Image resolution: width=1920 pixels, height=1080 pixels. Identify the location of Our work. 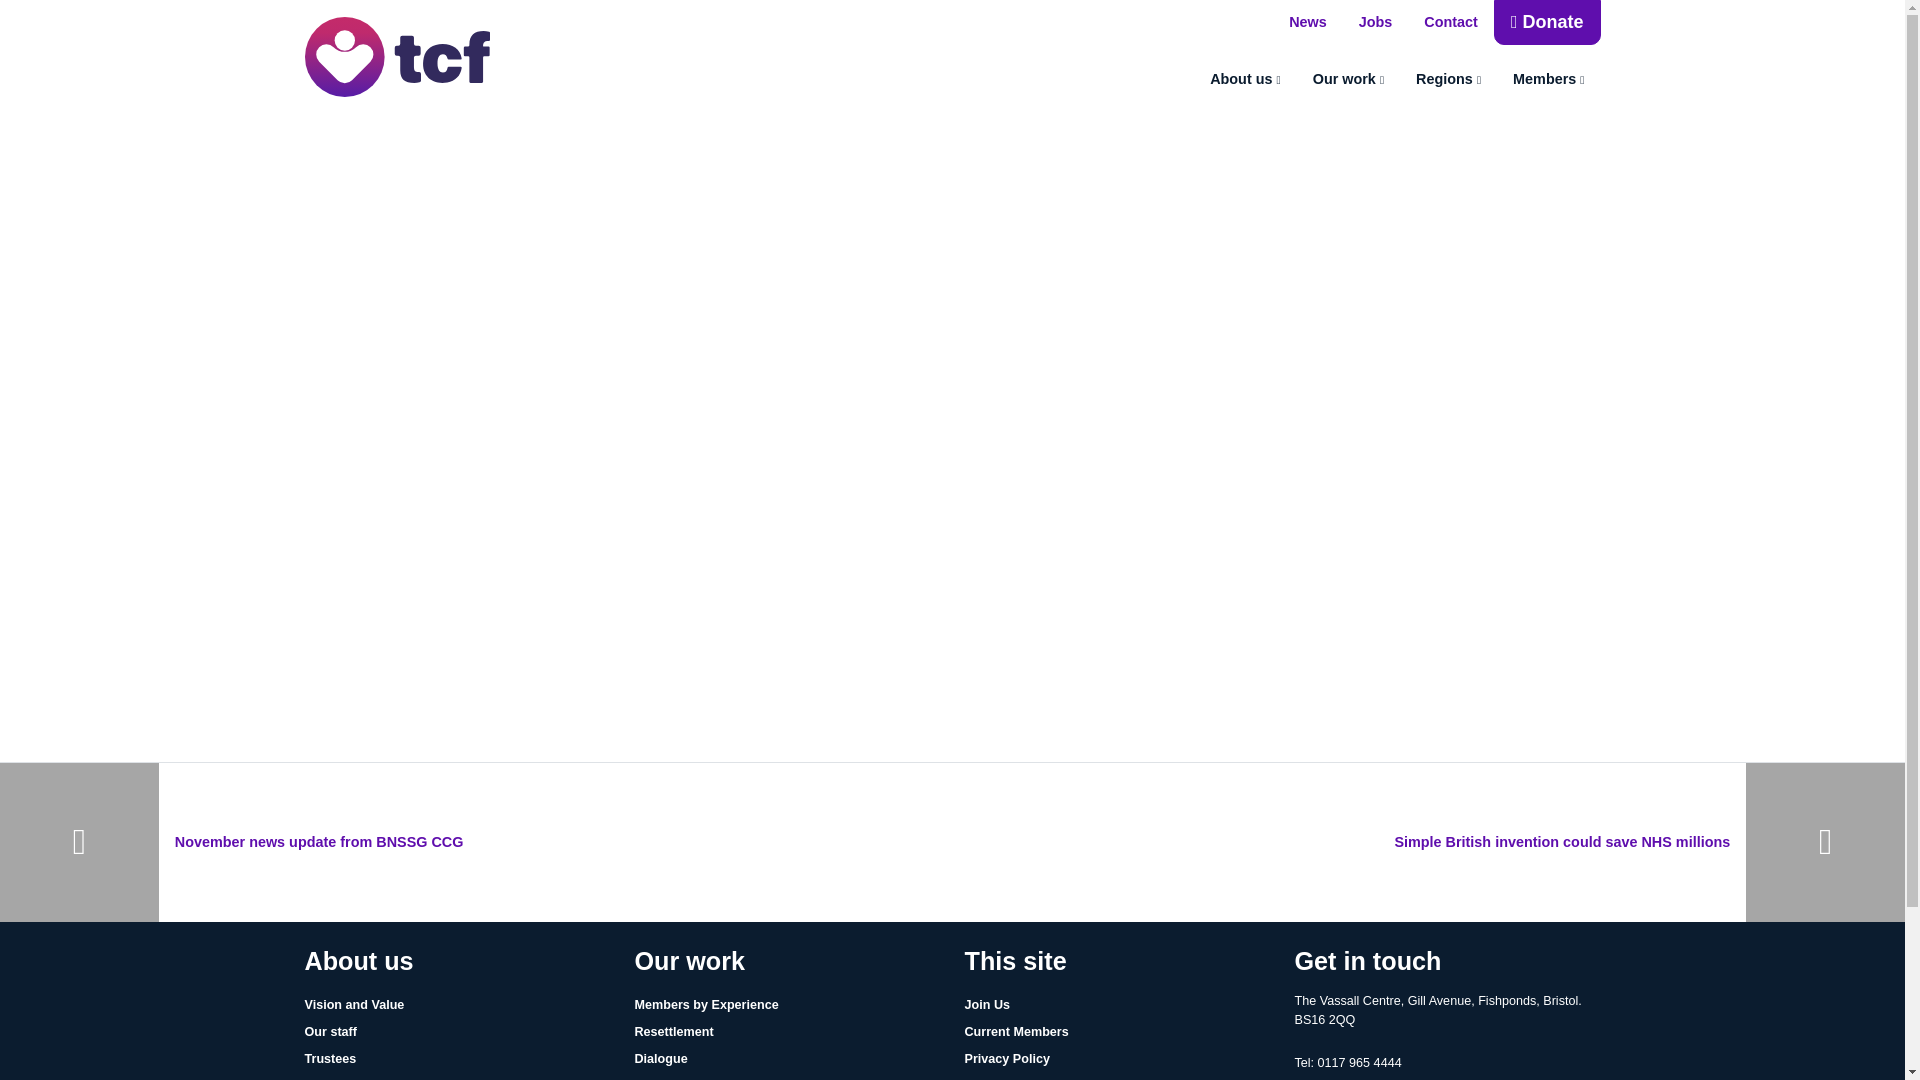
(1348, 80).